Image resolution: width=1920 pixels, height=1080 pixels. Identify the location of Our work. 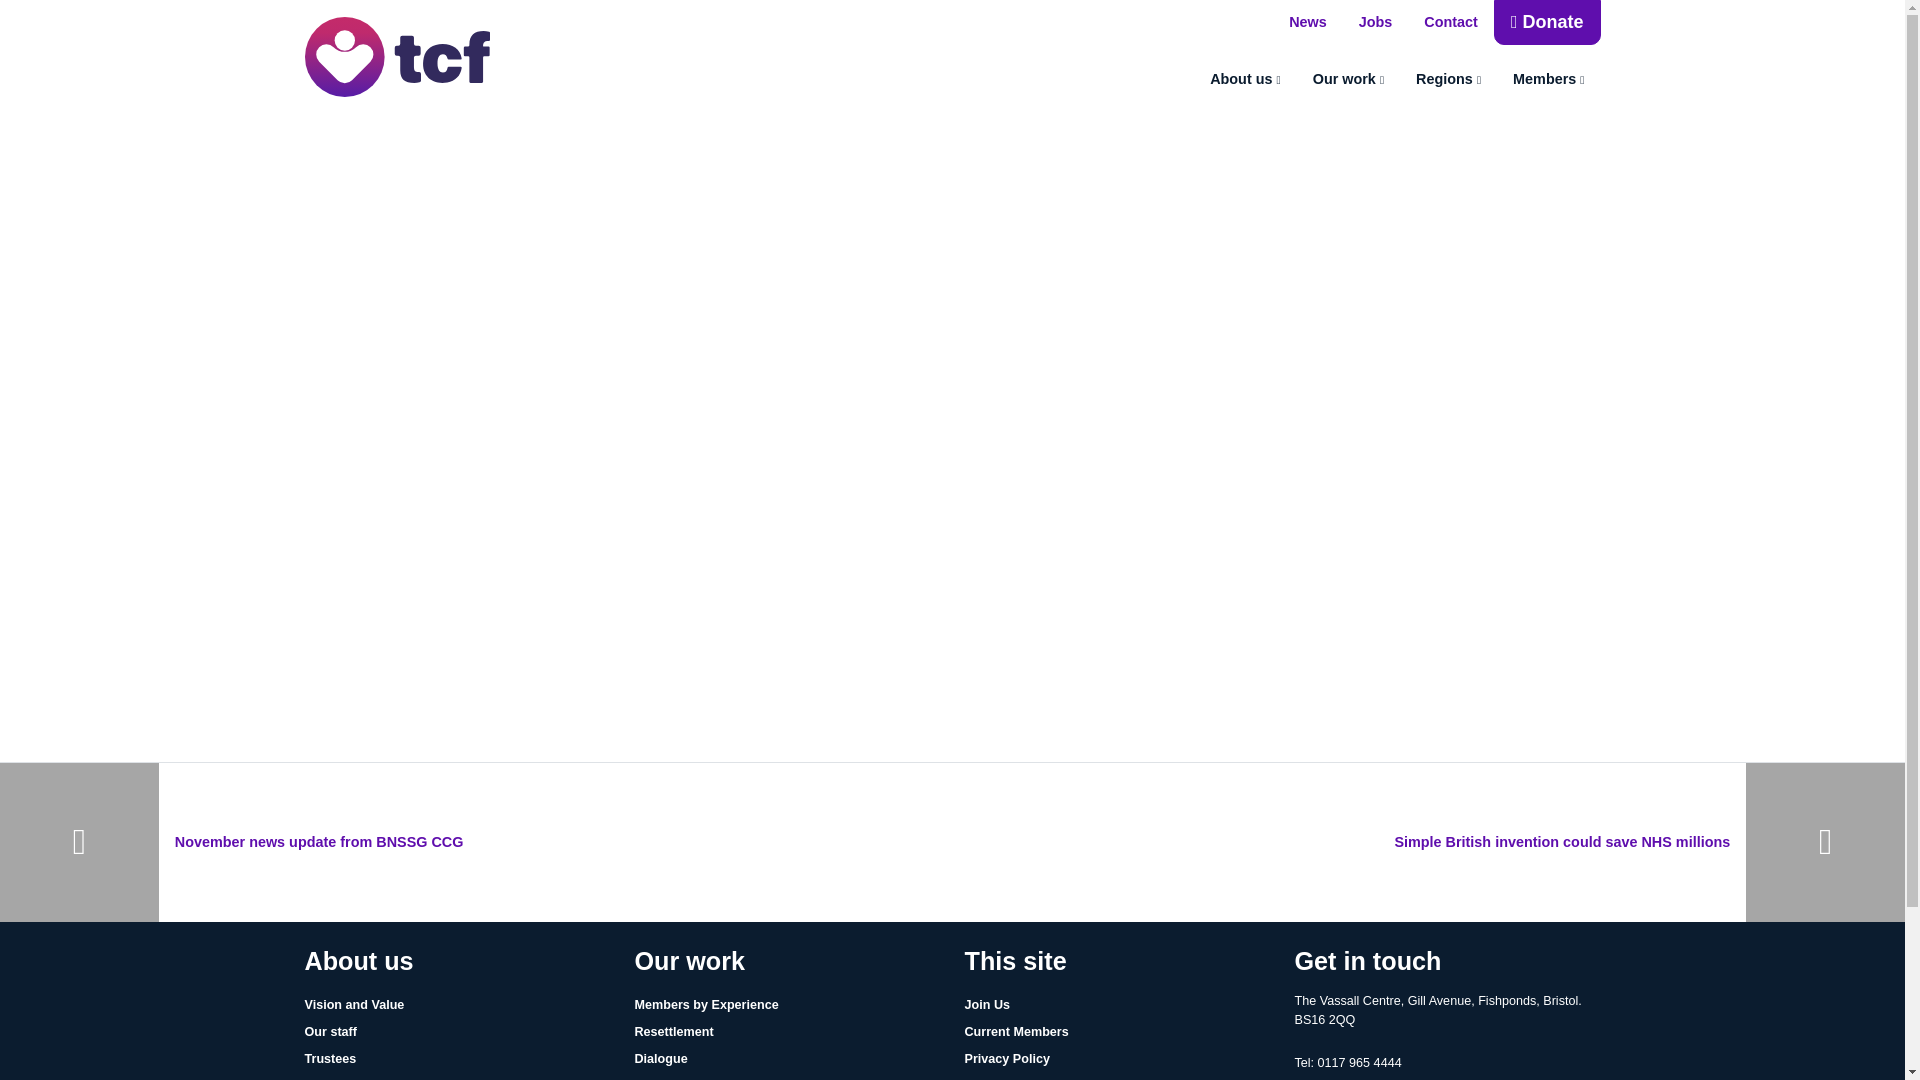
(1348, 80).